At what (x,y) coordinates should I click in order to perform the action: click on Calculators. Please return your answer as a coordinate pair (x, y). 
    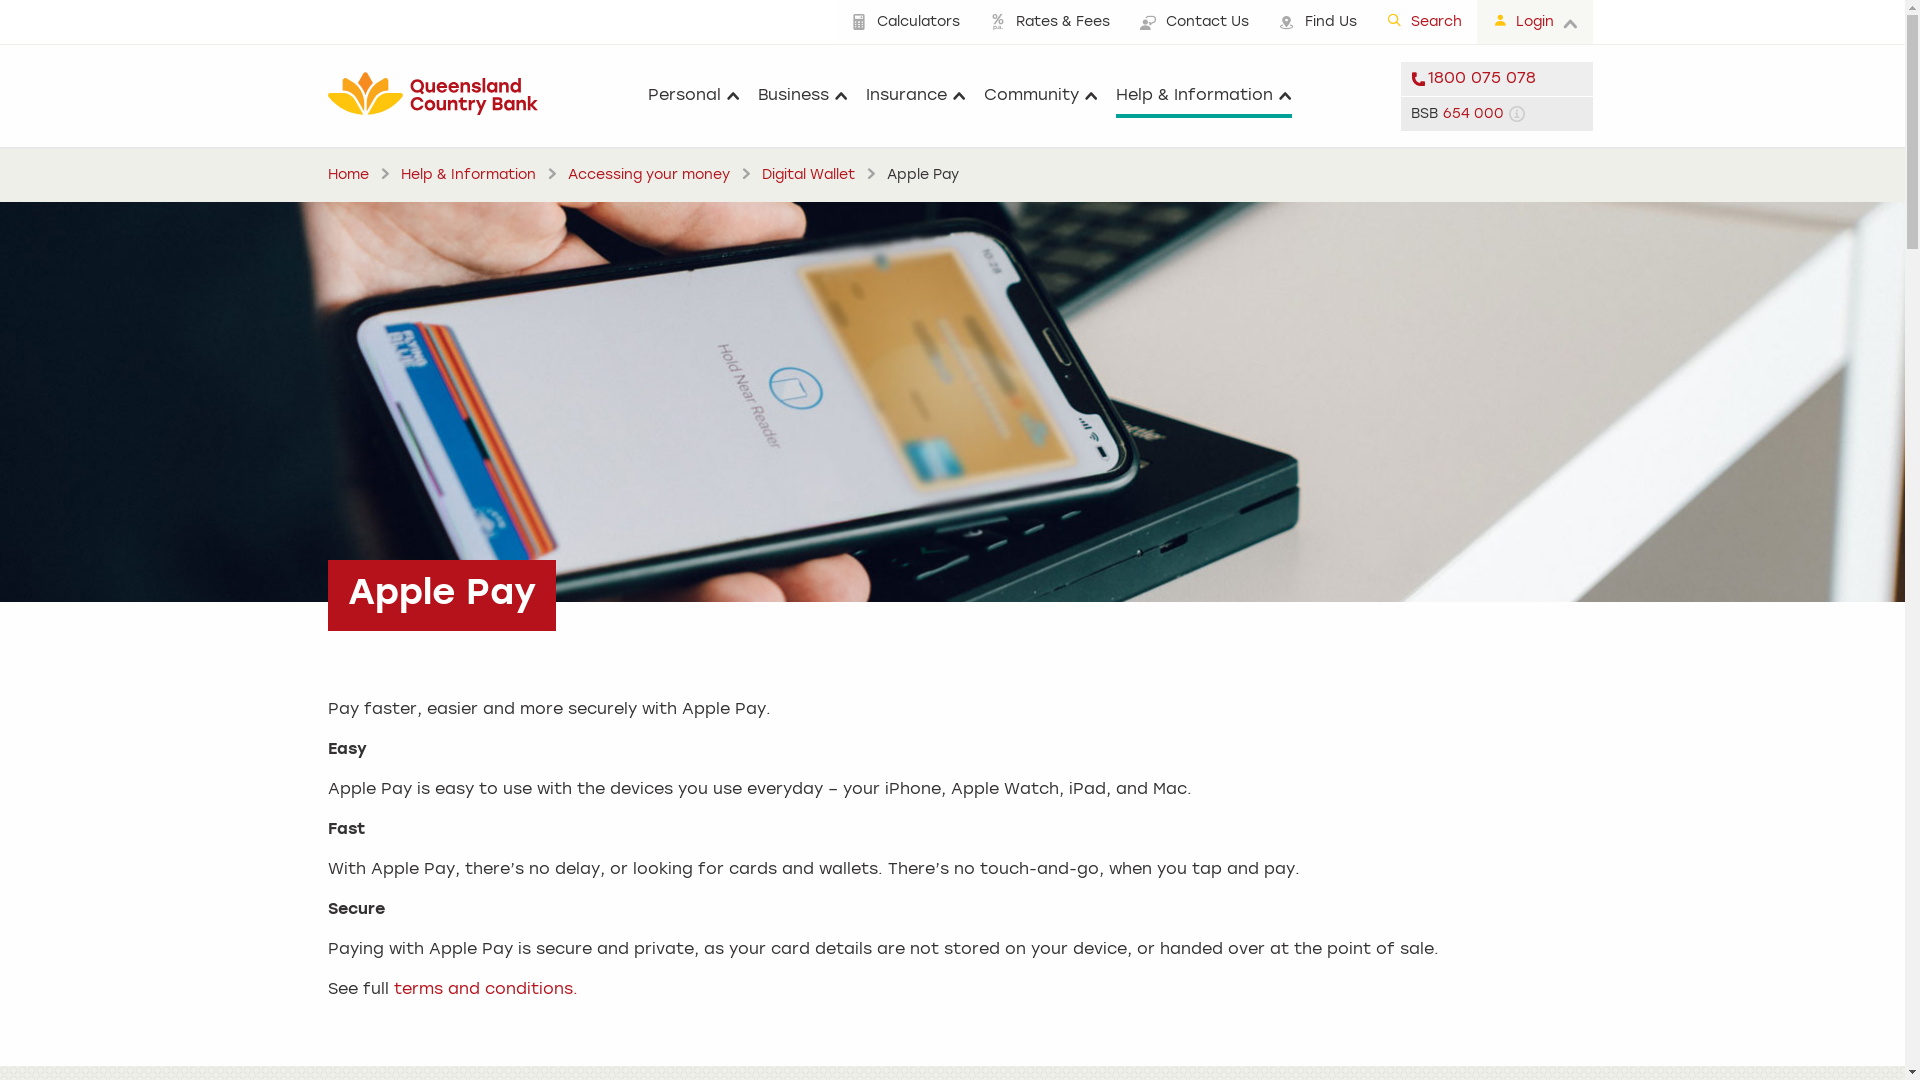
    Looking at the image, I should click on (906, 22).